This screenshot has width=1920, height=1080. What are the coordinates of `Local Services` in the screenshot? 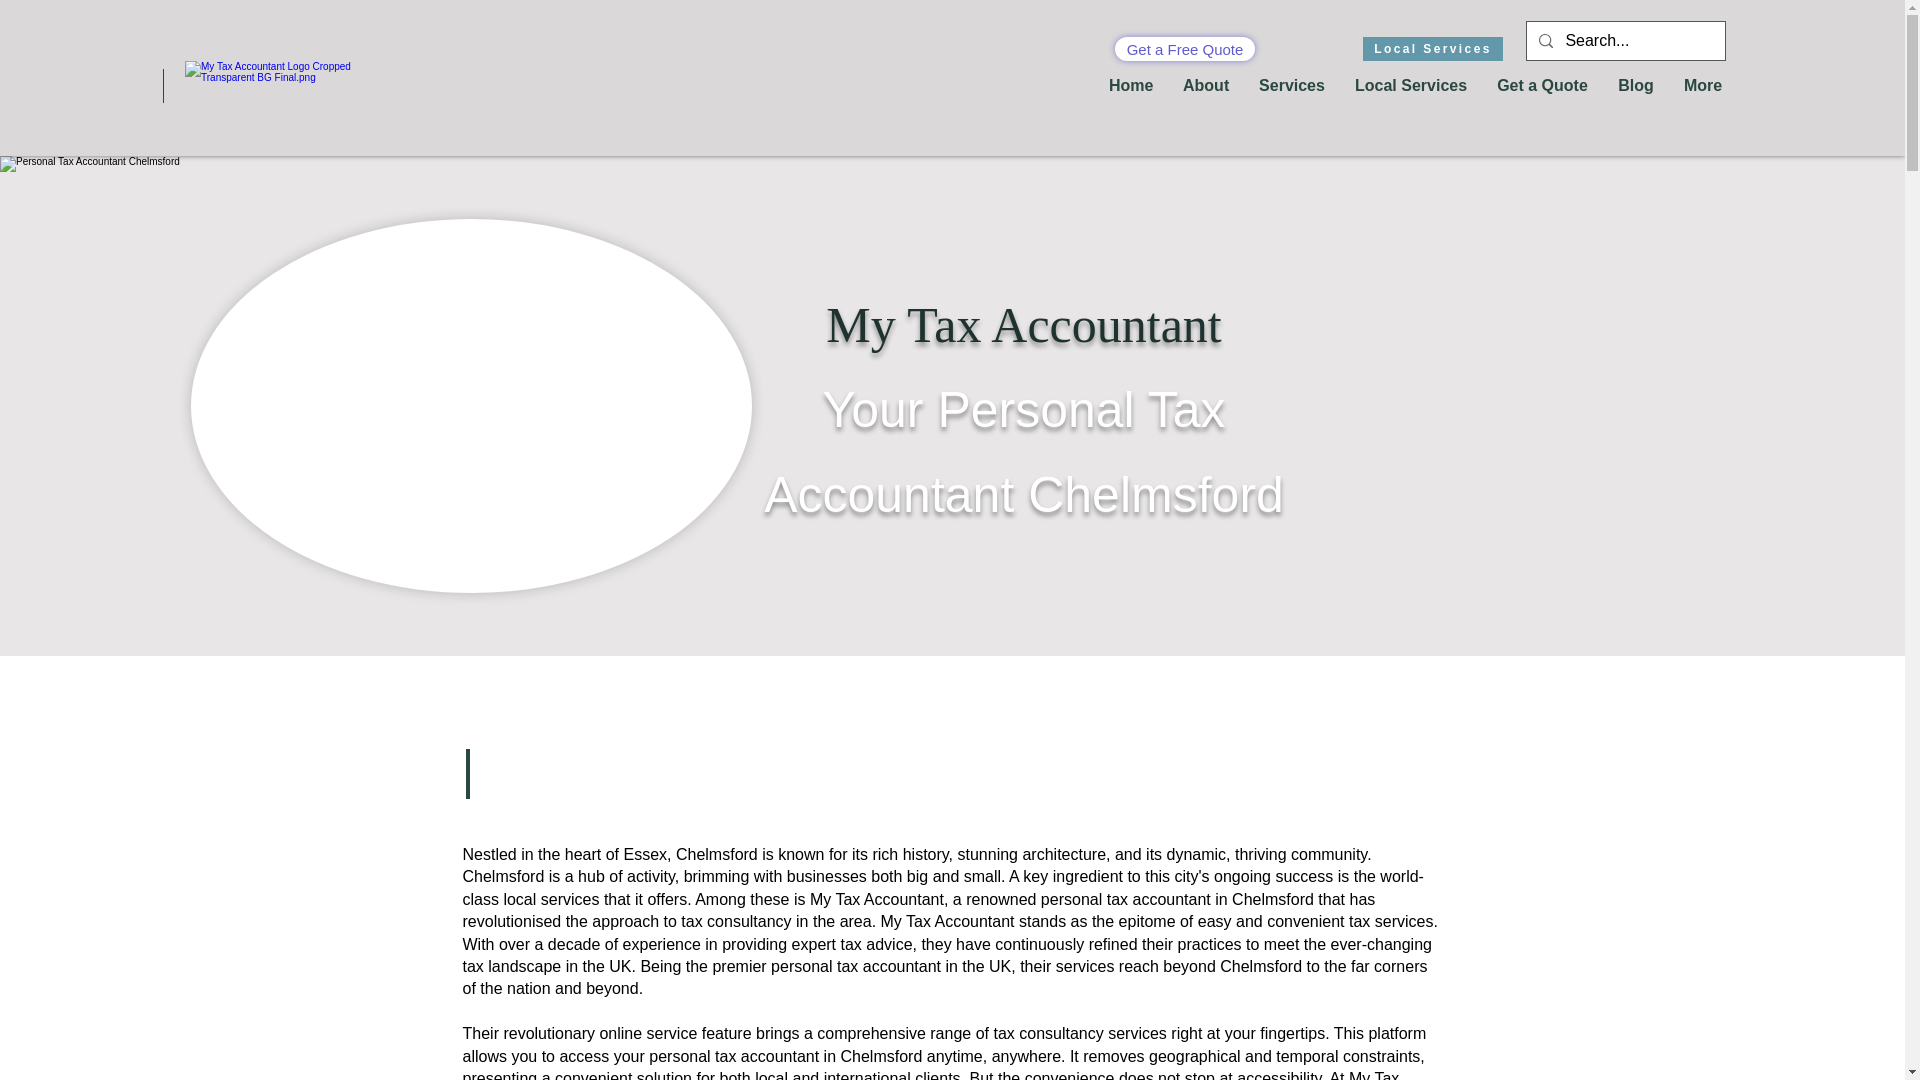 It's located at (1433, 48).